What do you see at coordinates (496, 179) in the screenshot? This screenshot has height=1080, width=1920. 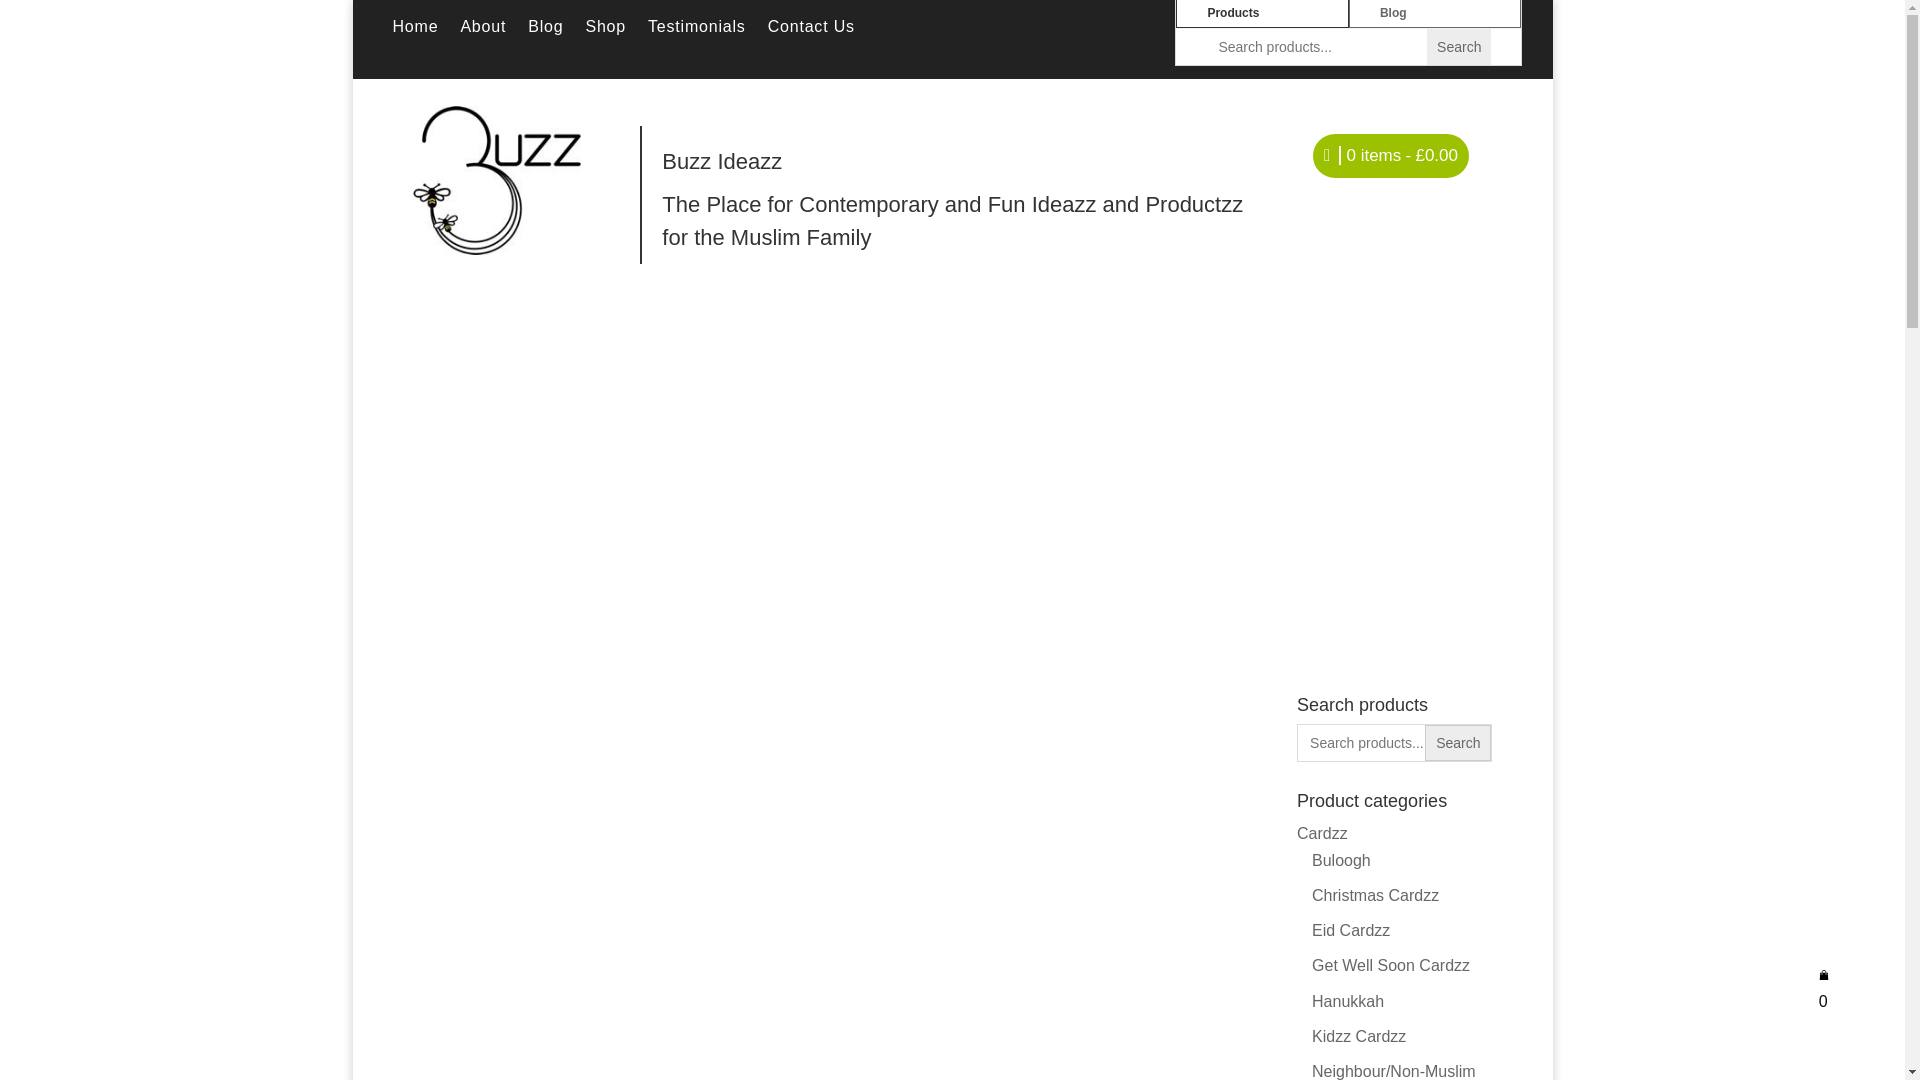 I see `buzzlogo` at bounding box center [496, 179].